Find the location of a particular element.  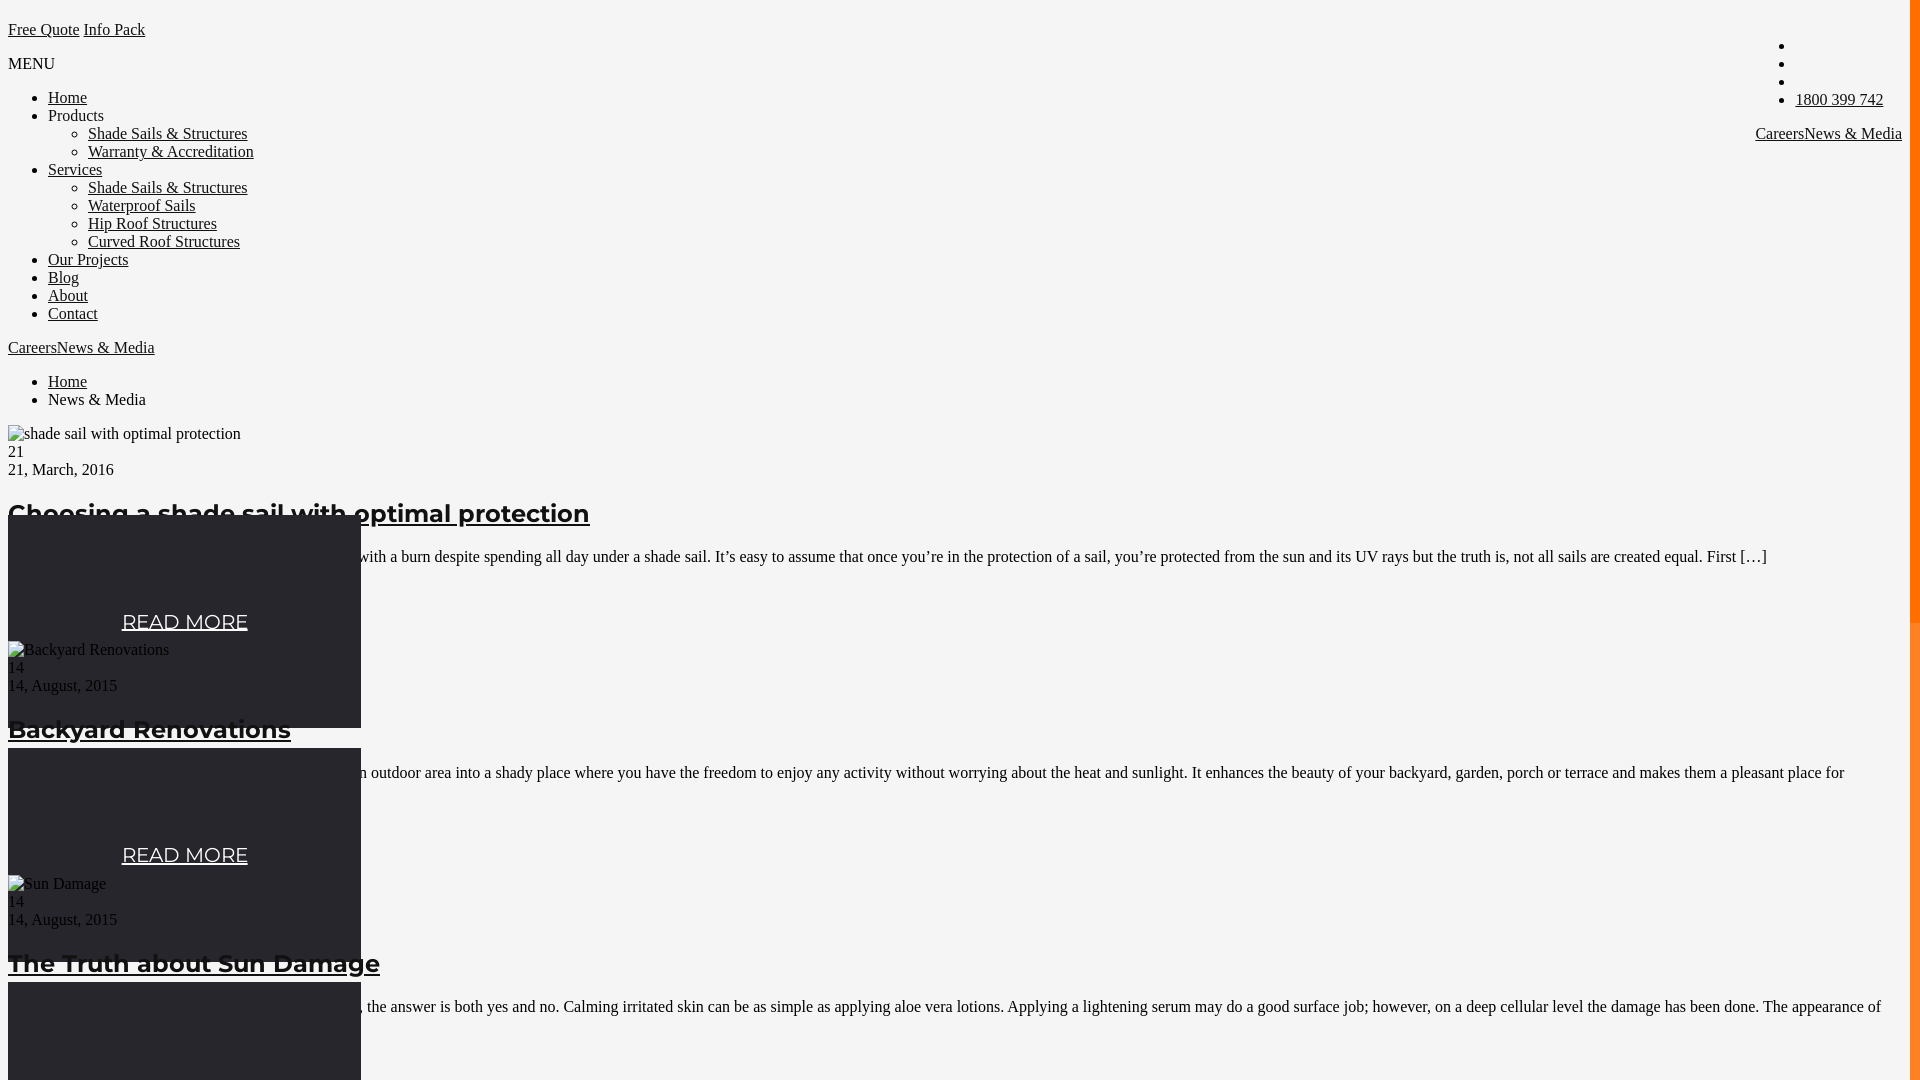

Backyard Renovations is located at coordinates (150, 730).